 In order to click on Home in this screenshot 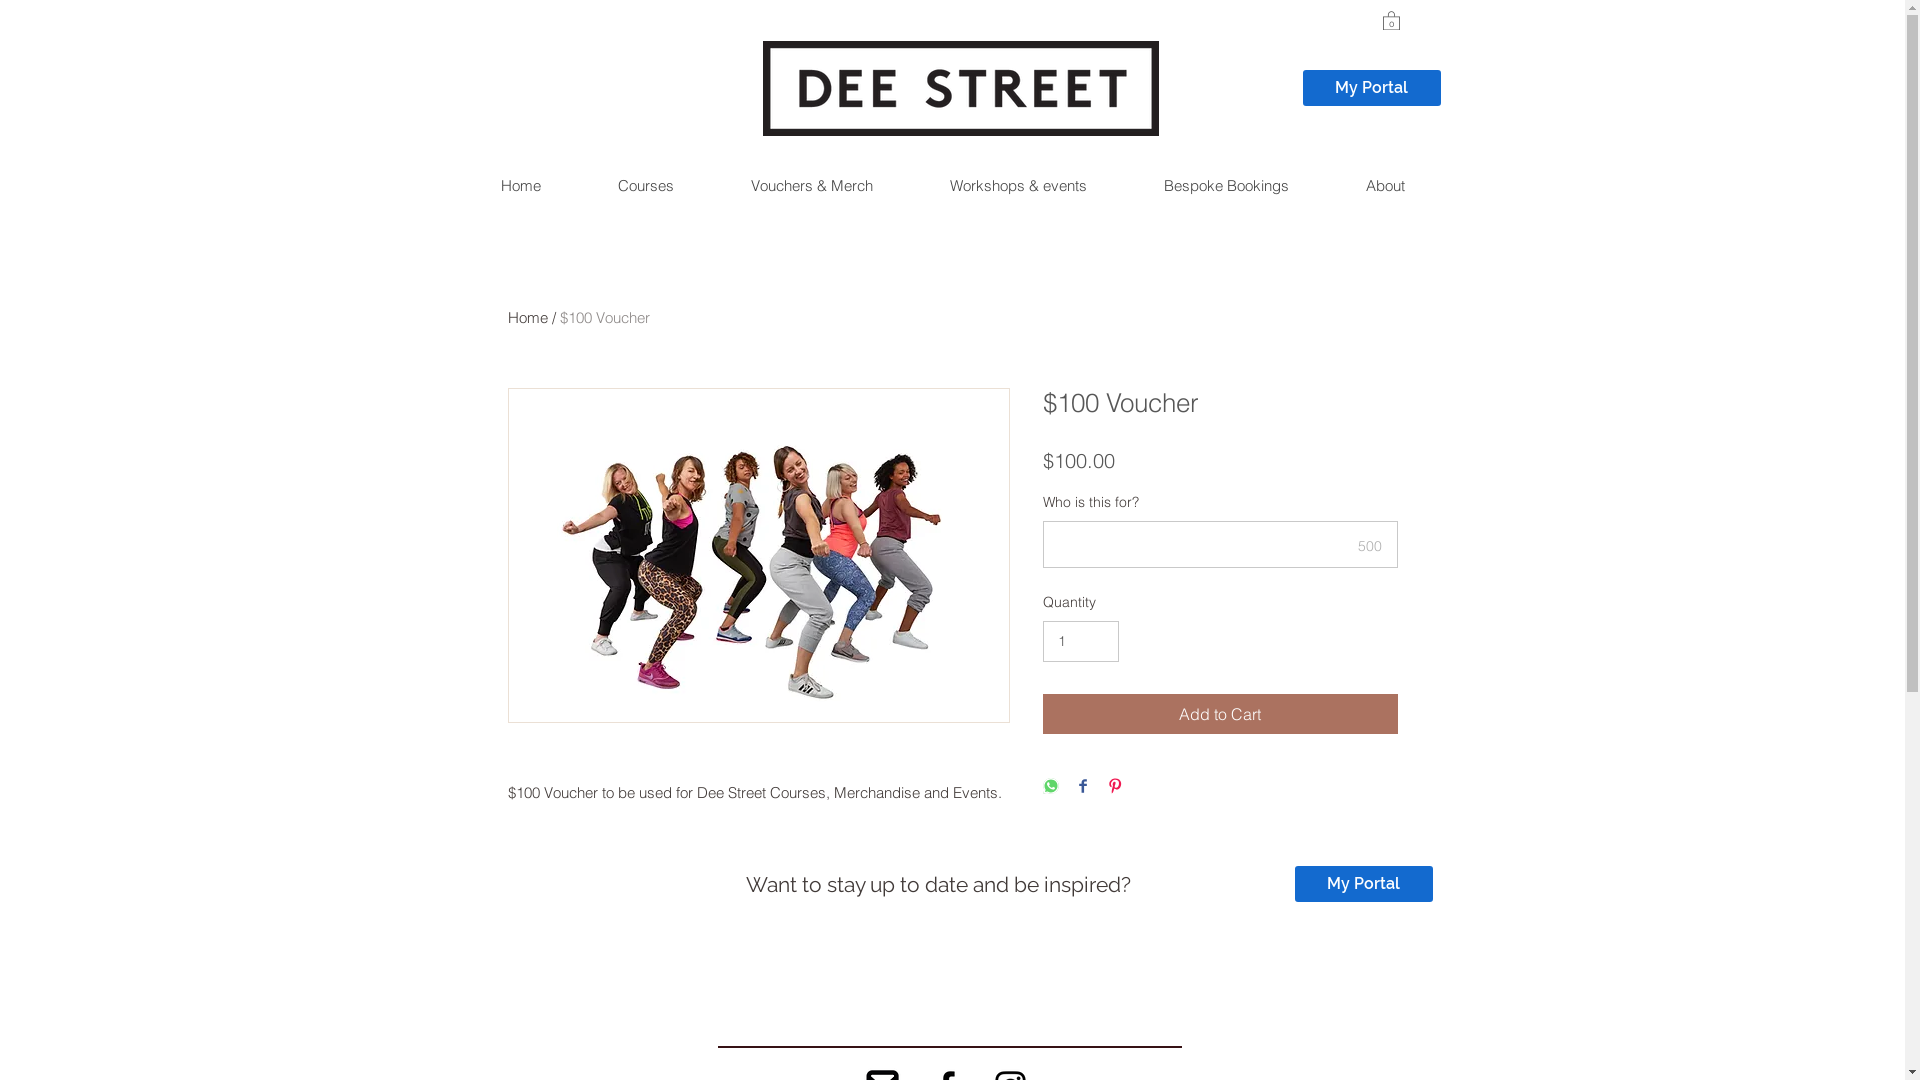, I will do `click(528, 318)`.